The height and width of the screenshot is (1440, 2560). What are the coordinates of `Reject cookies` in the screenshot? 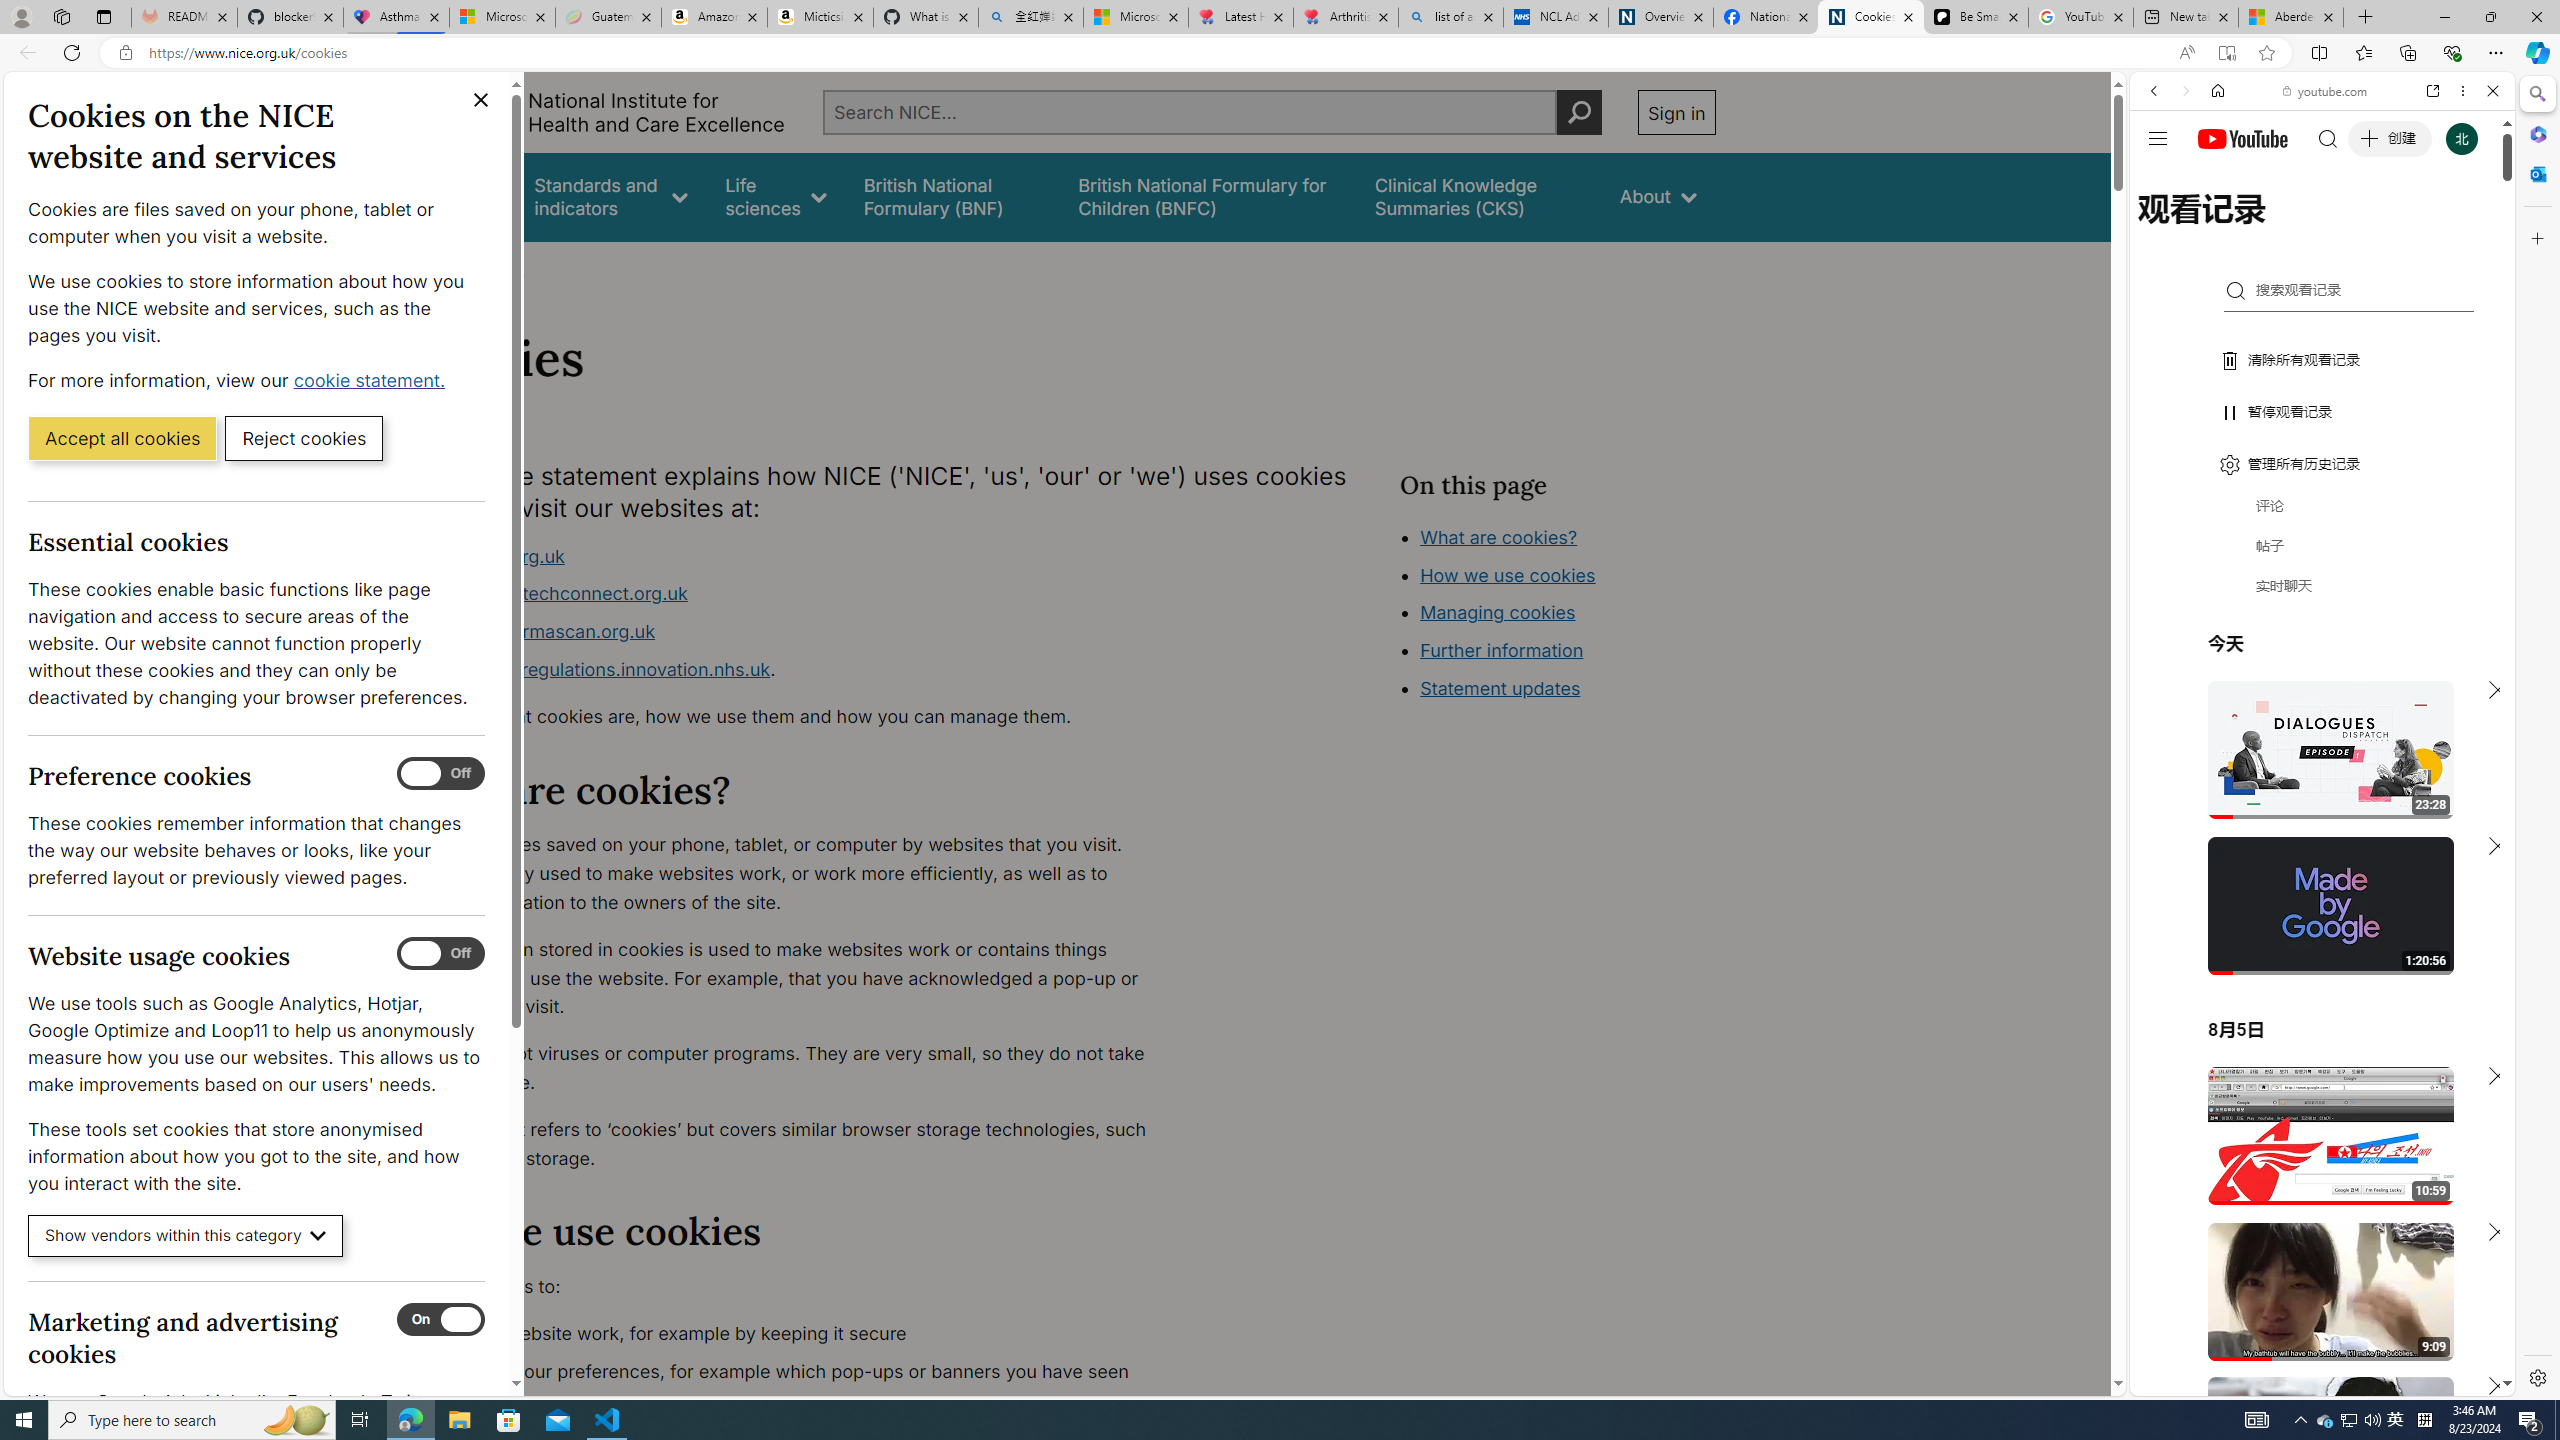 It's located at (304, 437).